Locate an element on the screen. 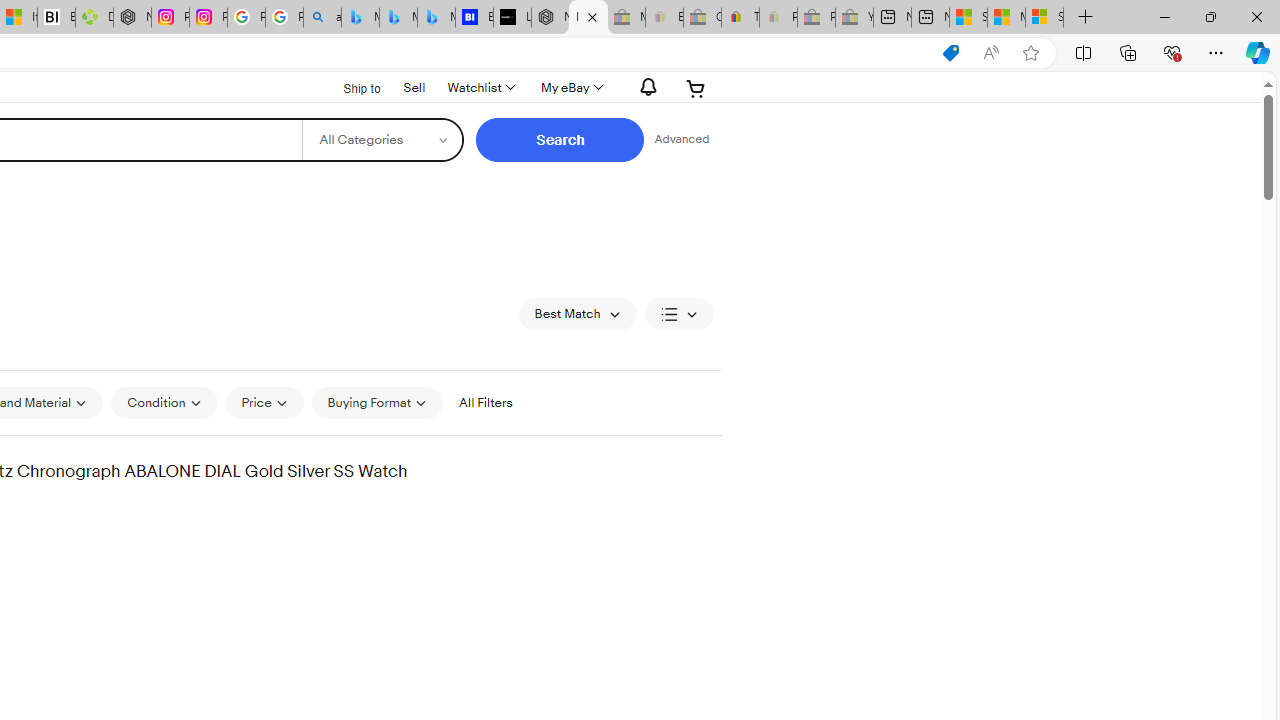  Price is located at coordinates (264, 403).